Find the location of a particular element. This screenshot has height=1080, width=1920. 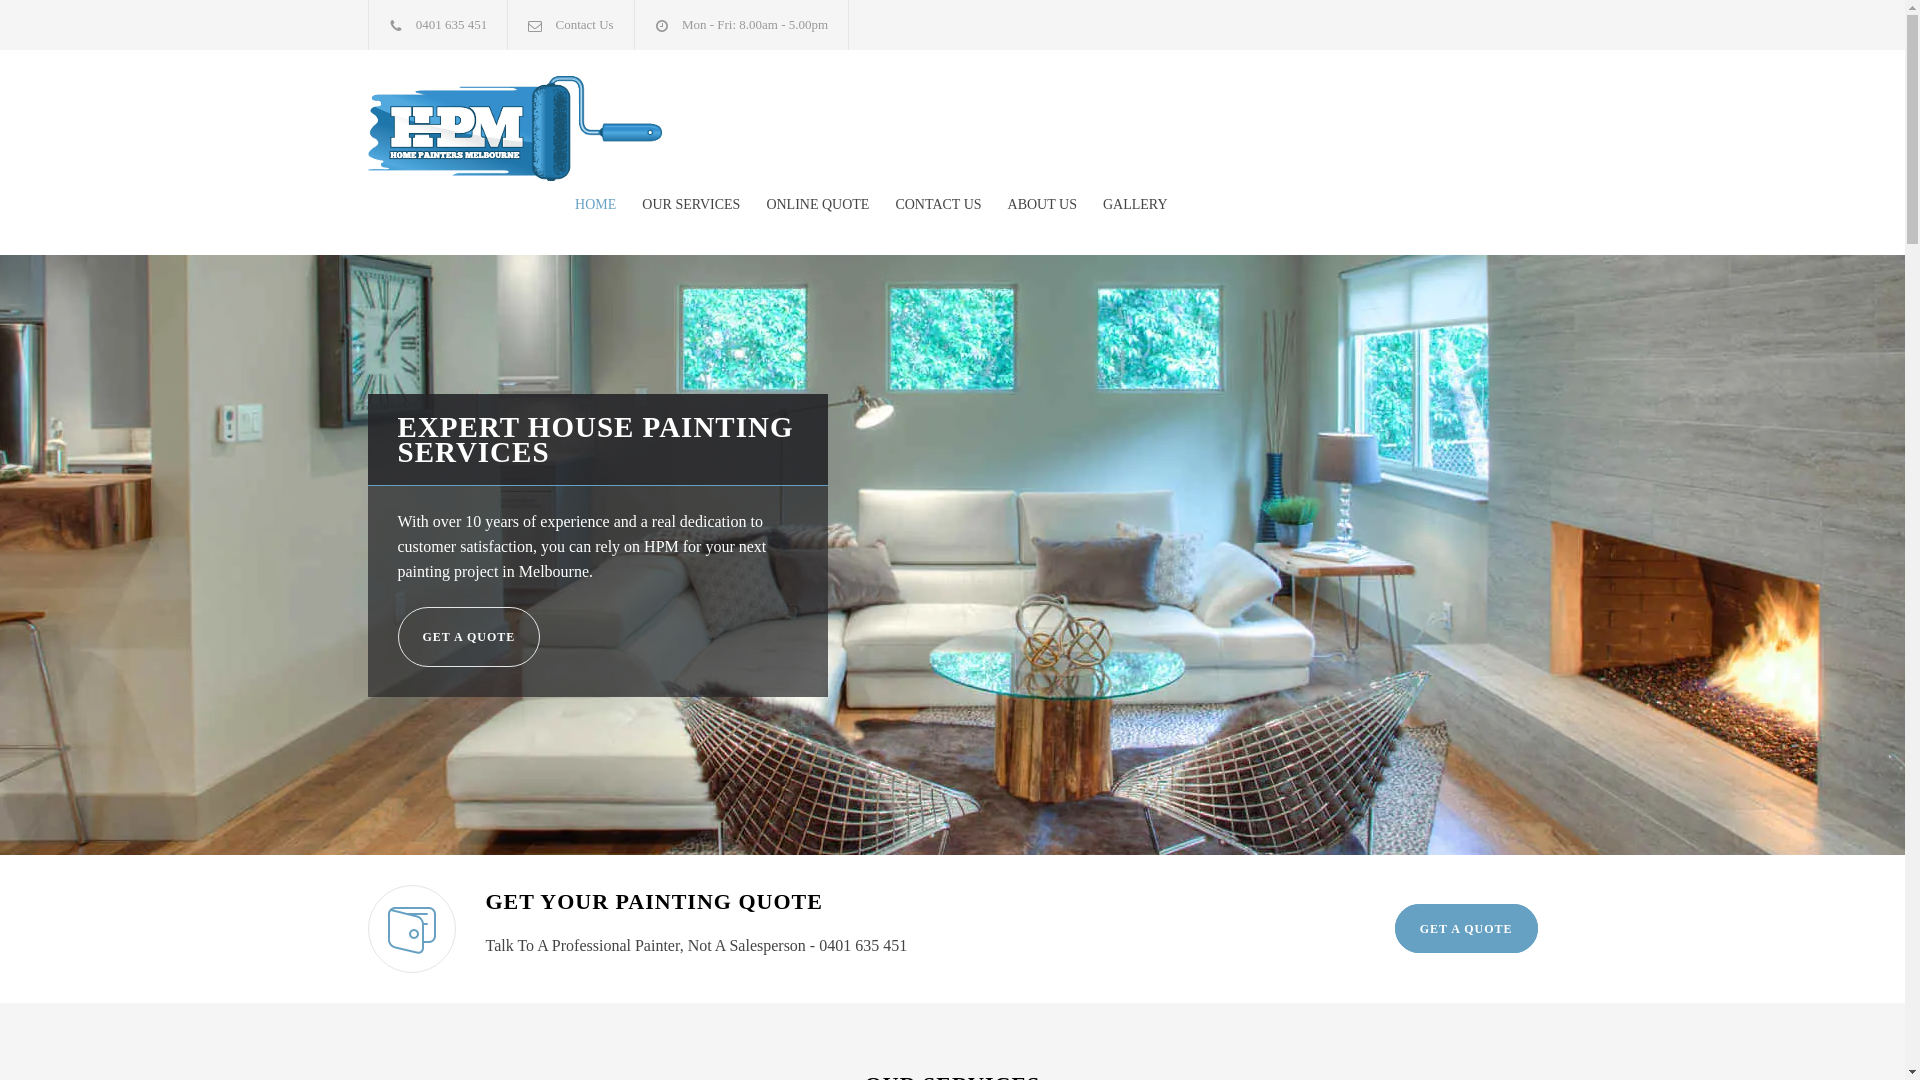

GET A QUOTE is located at coordinates (1466, 928).